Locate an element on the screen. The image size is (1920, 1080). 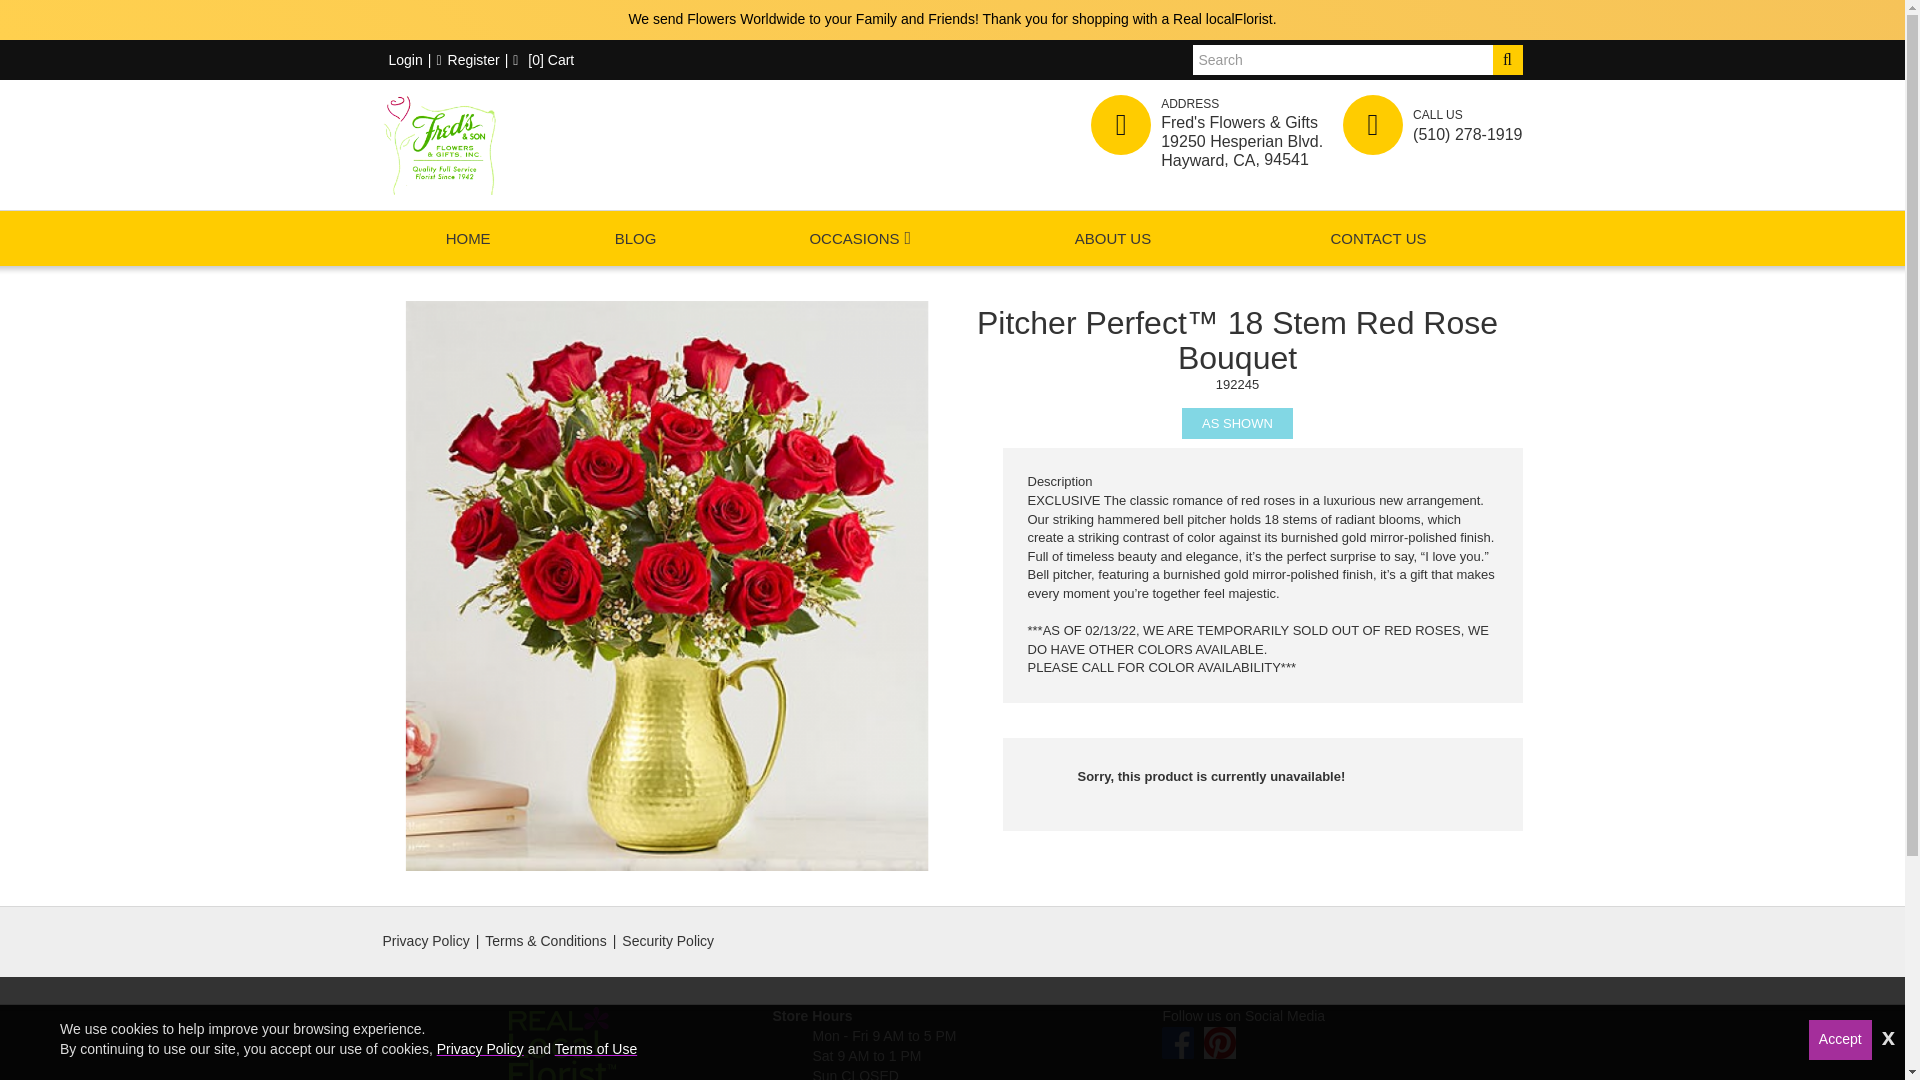
BLOG is located at coordinates (636, 238).